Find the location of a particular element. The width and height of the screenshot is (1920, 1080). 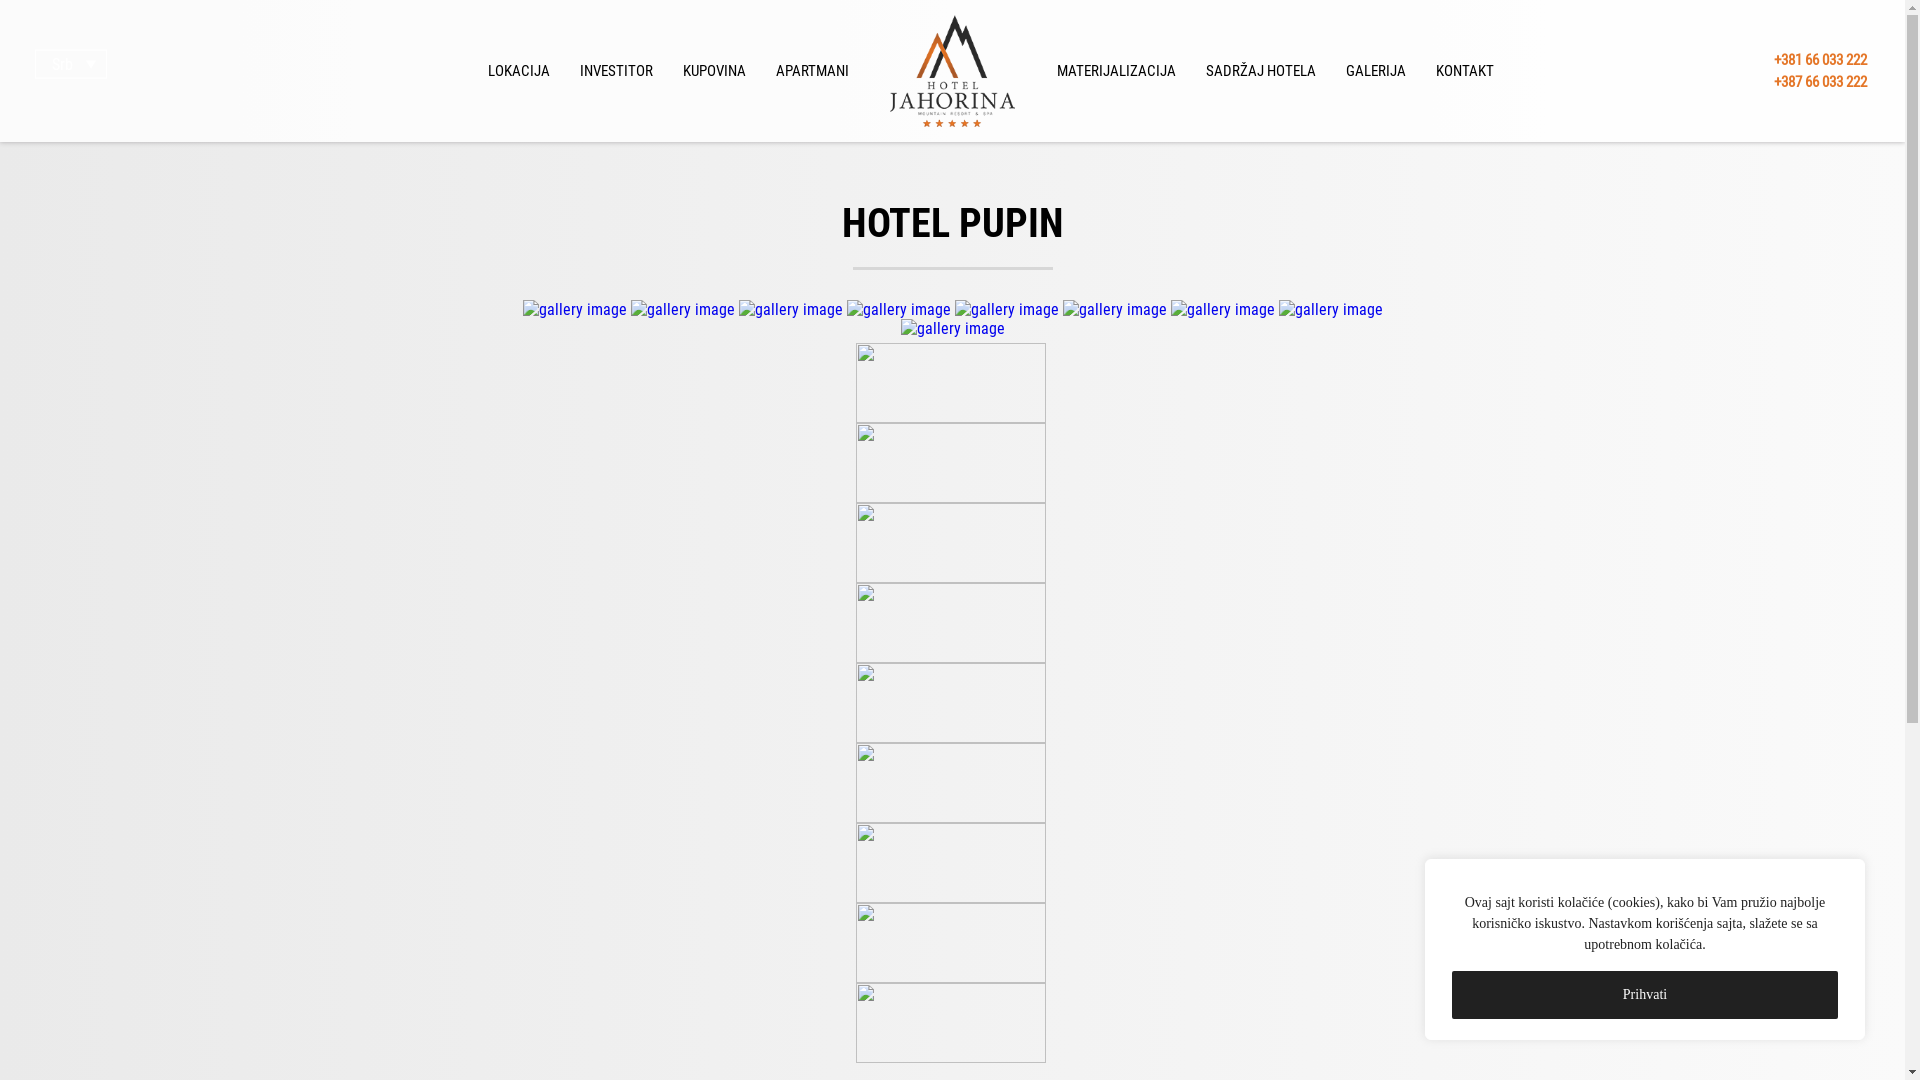

+381 66 033 222 is located at coordinates (1820, 59).